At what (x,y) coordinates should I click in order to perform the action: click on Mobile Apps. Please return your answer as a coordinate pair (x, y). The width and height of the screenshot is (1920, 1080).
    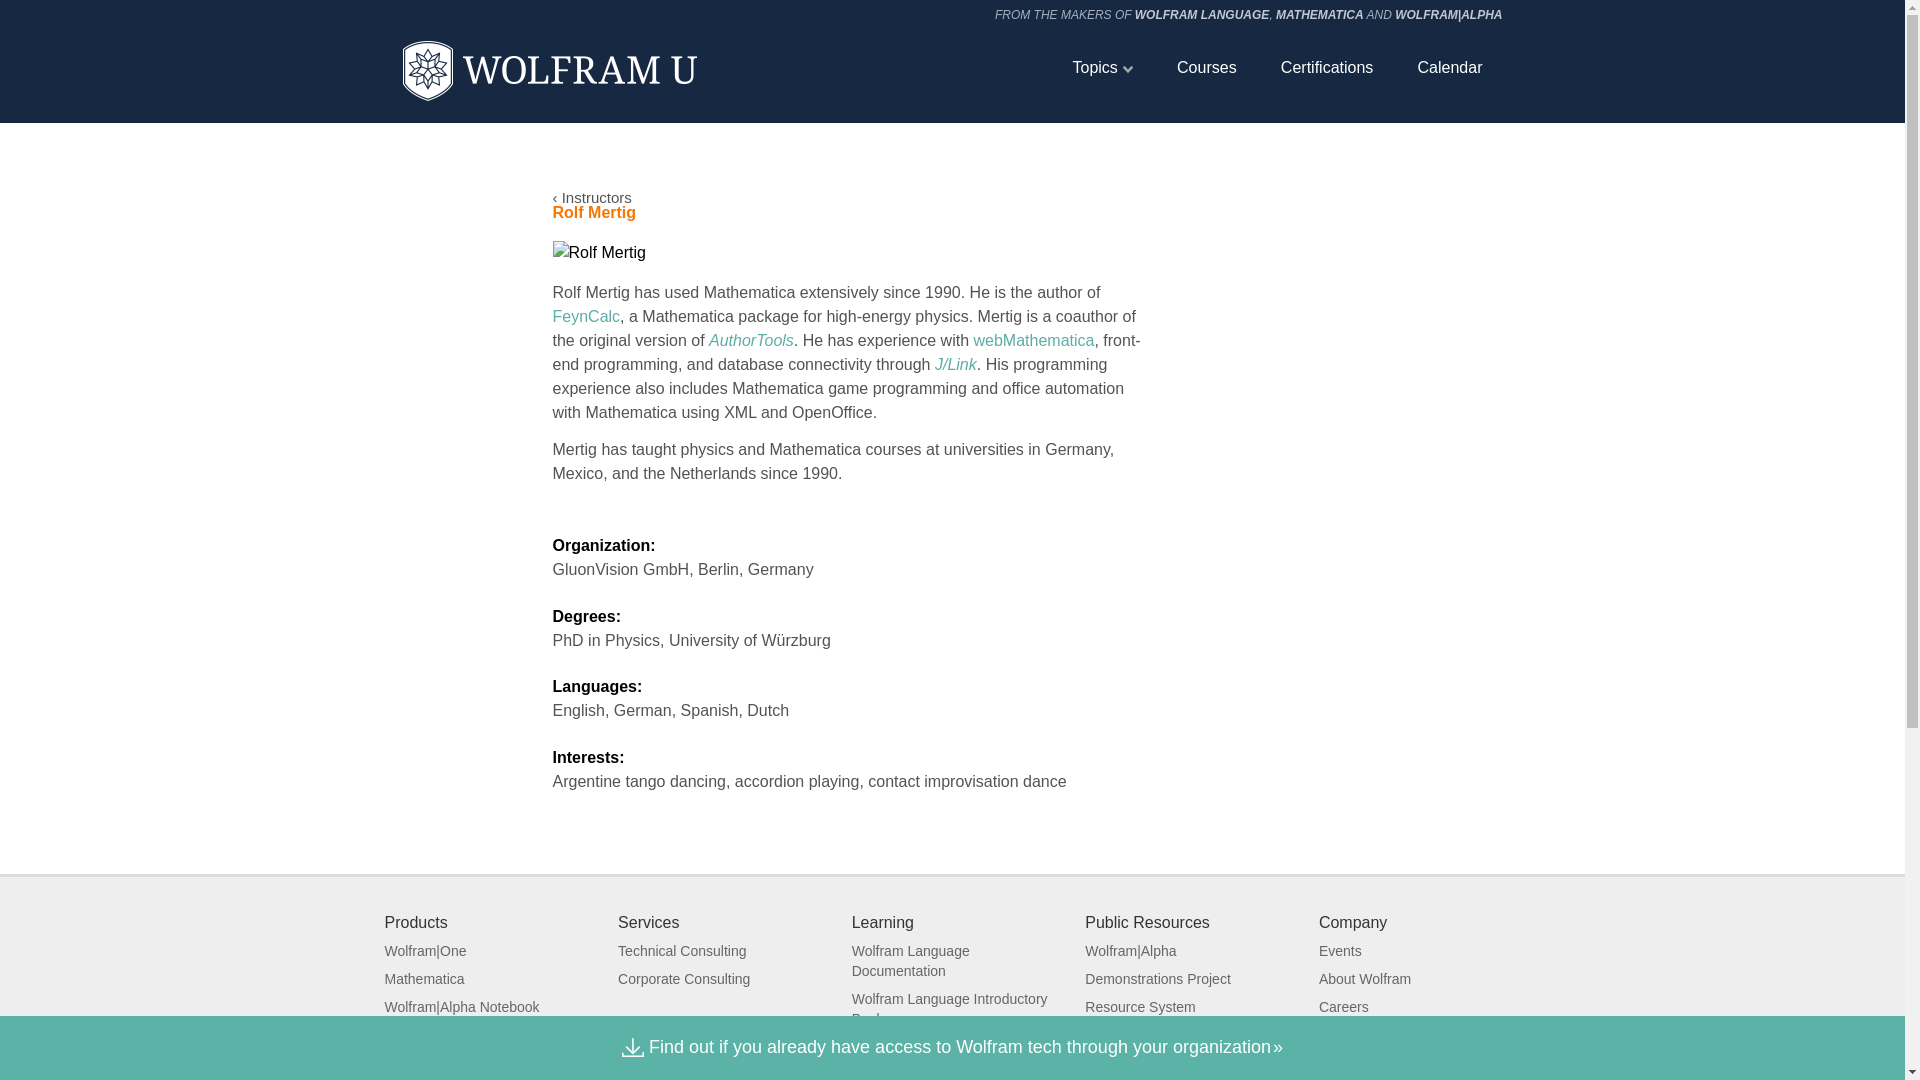
    Looking at the image, I should click on (422, 1077).